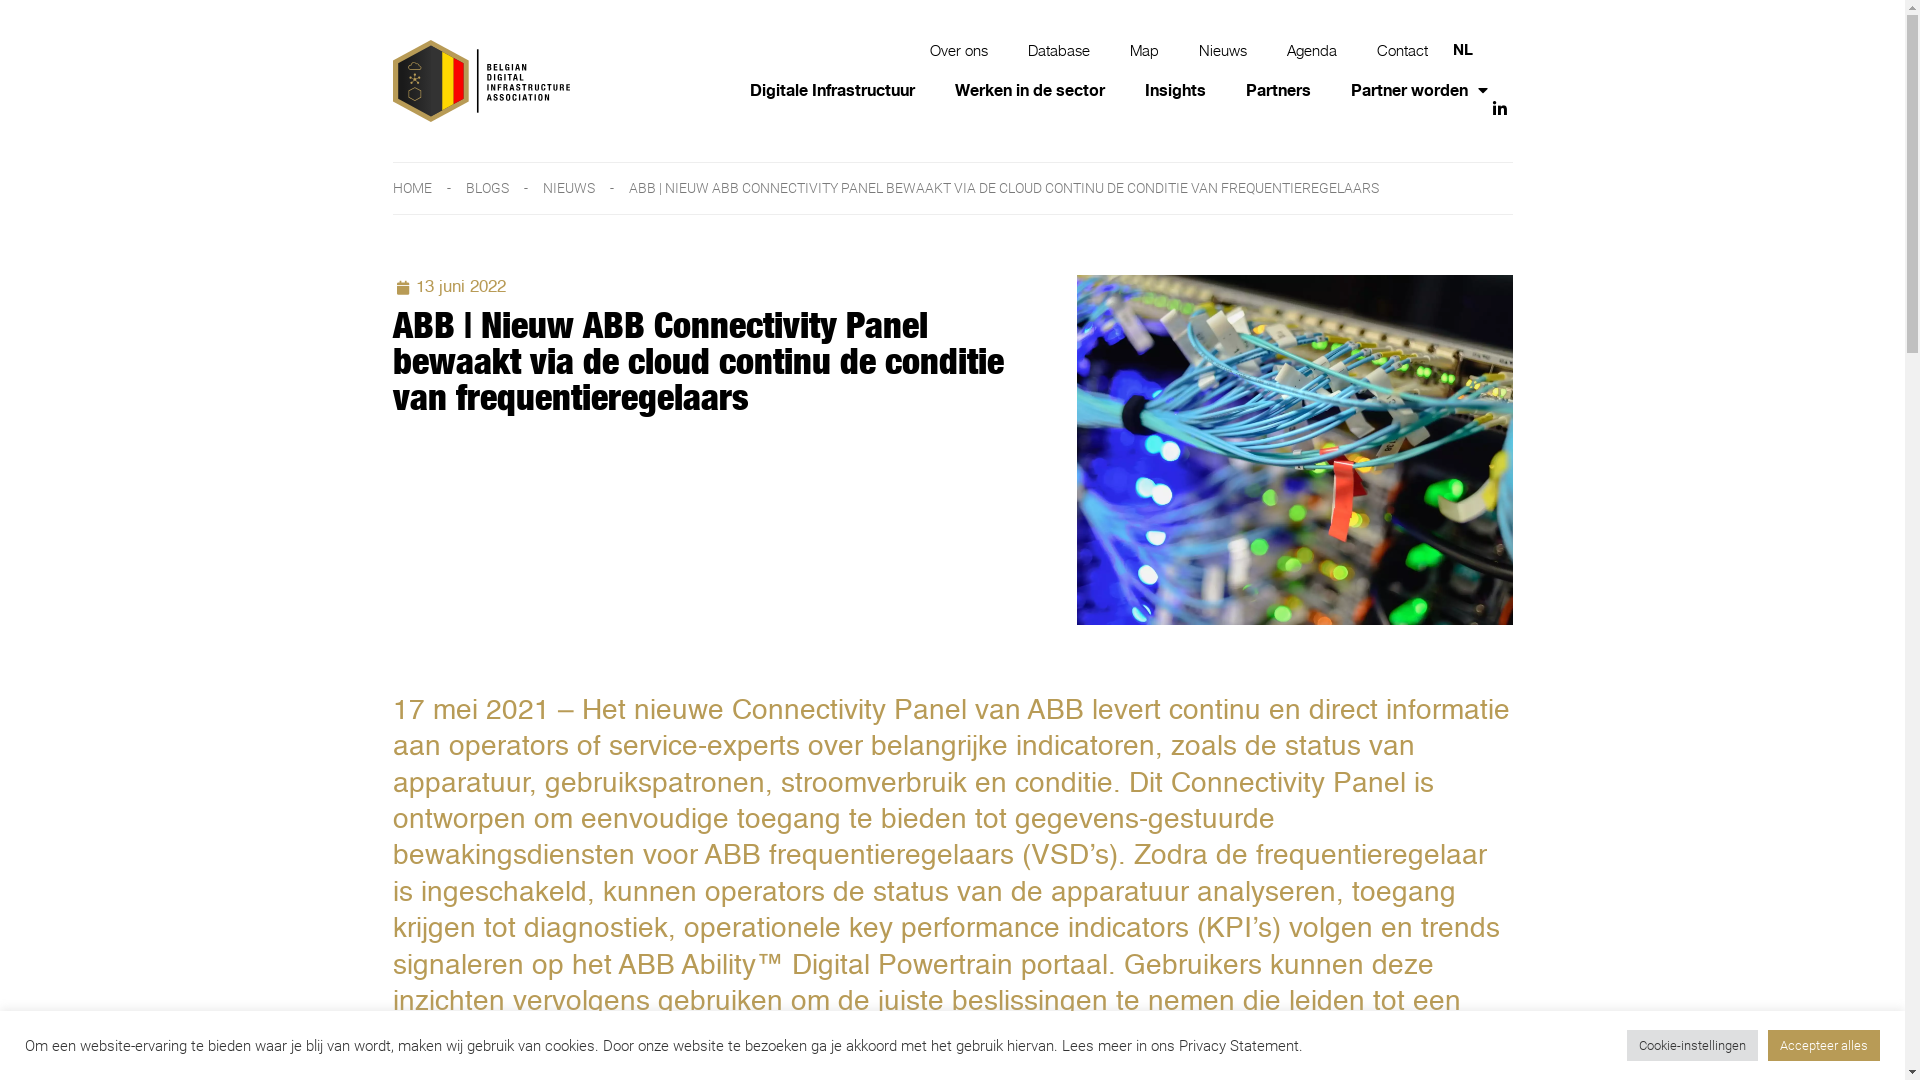 This screenshot has height=1080, width=1920. Describe the element at coordinates (1059, 50) in the screenshot. I see `Database` at that location.